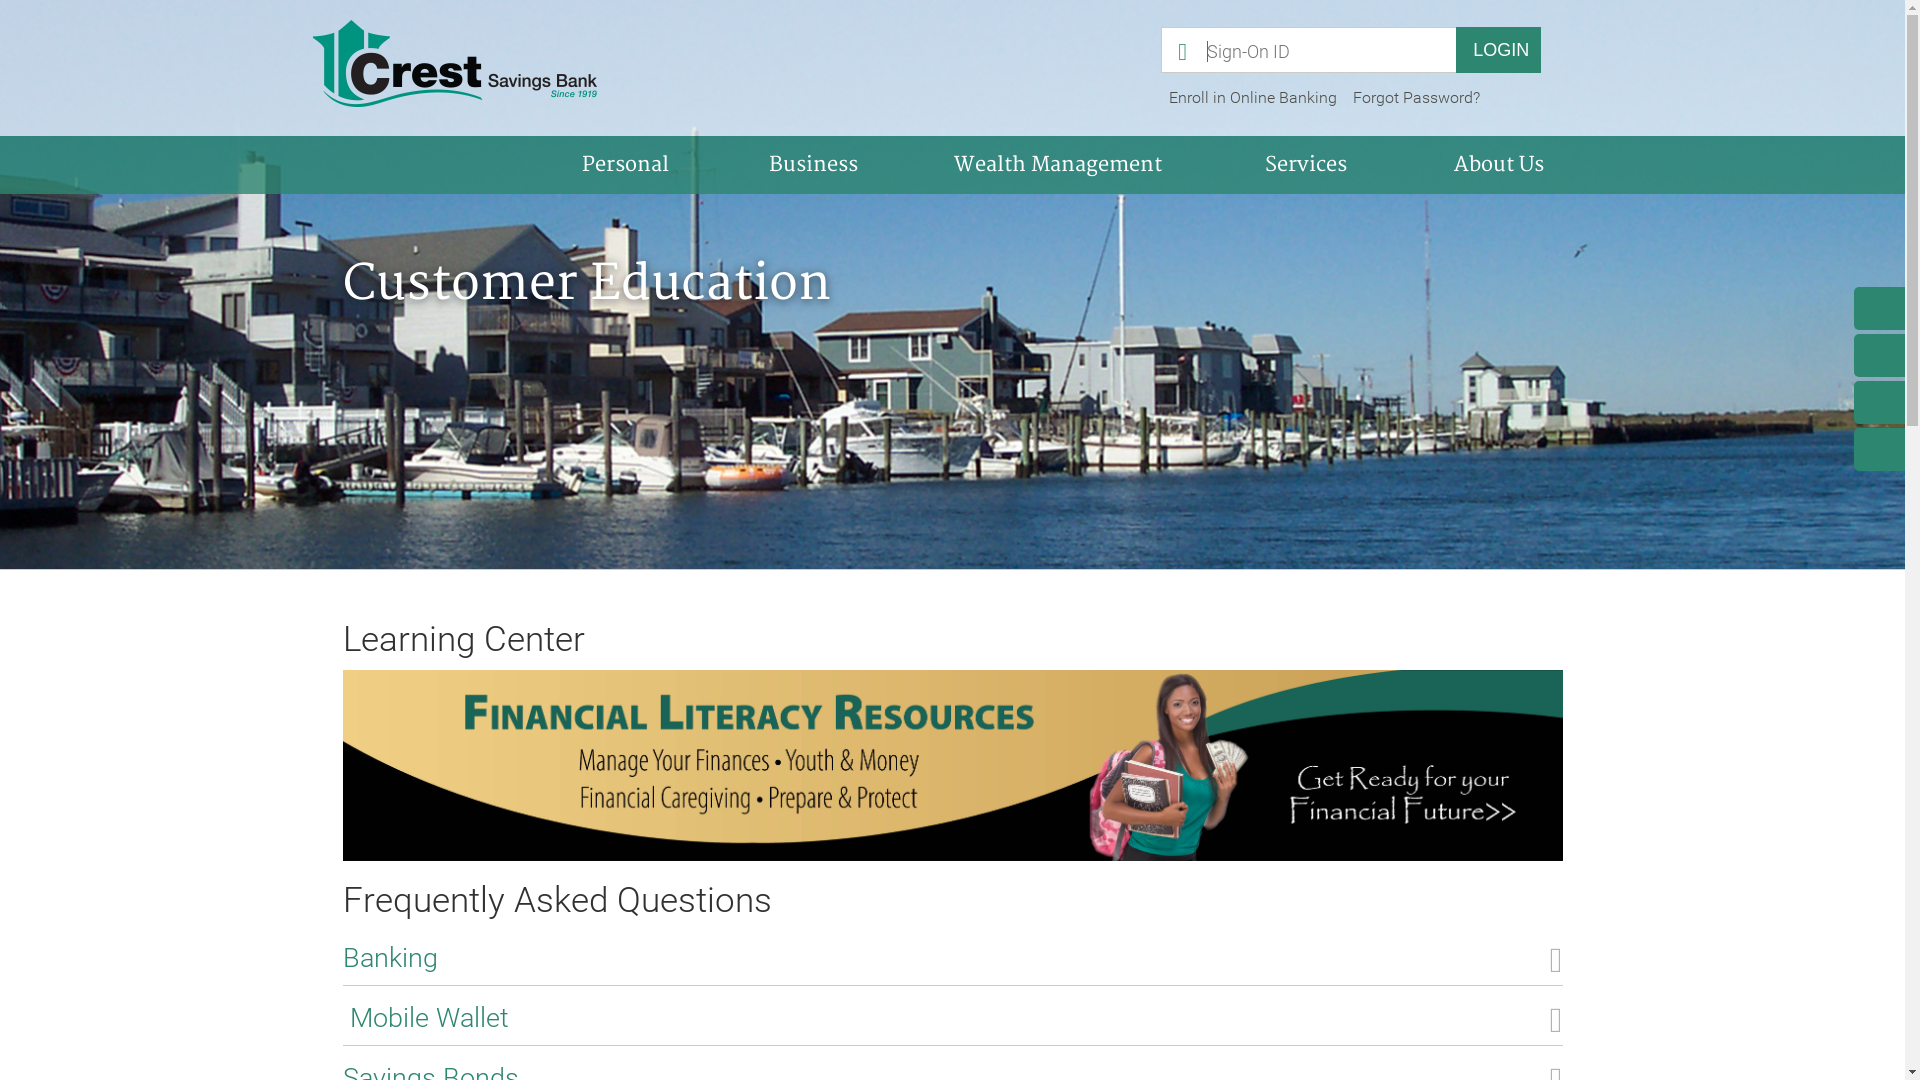  I want to click on Business, so click(814, 165).